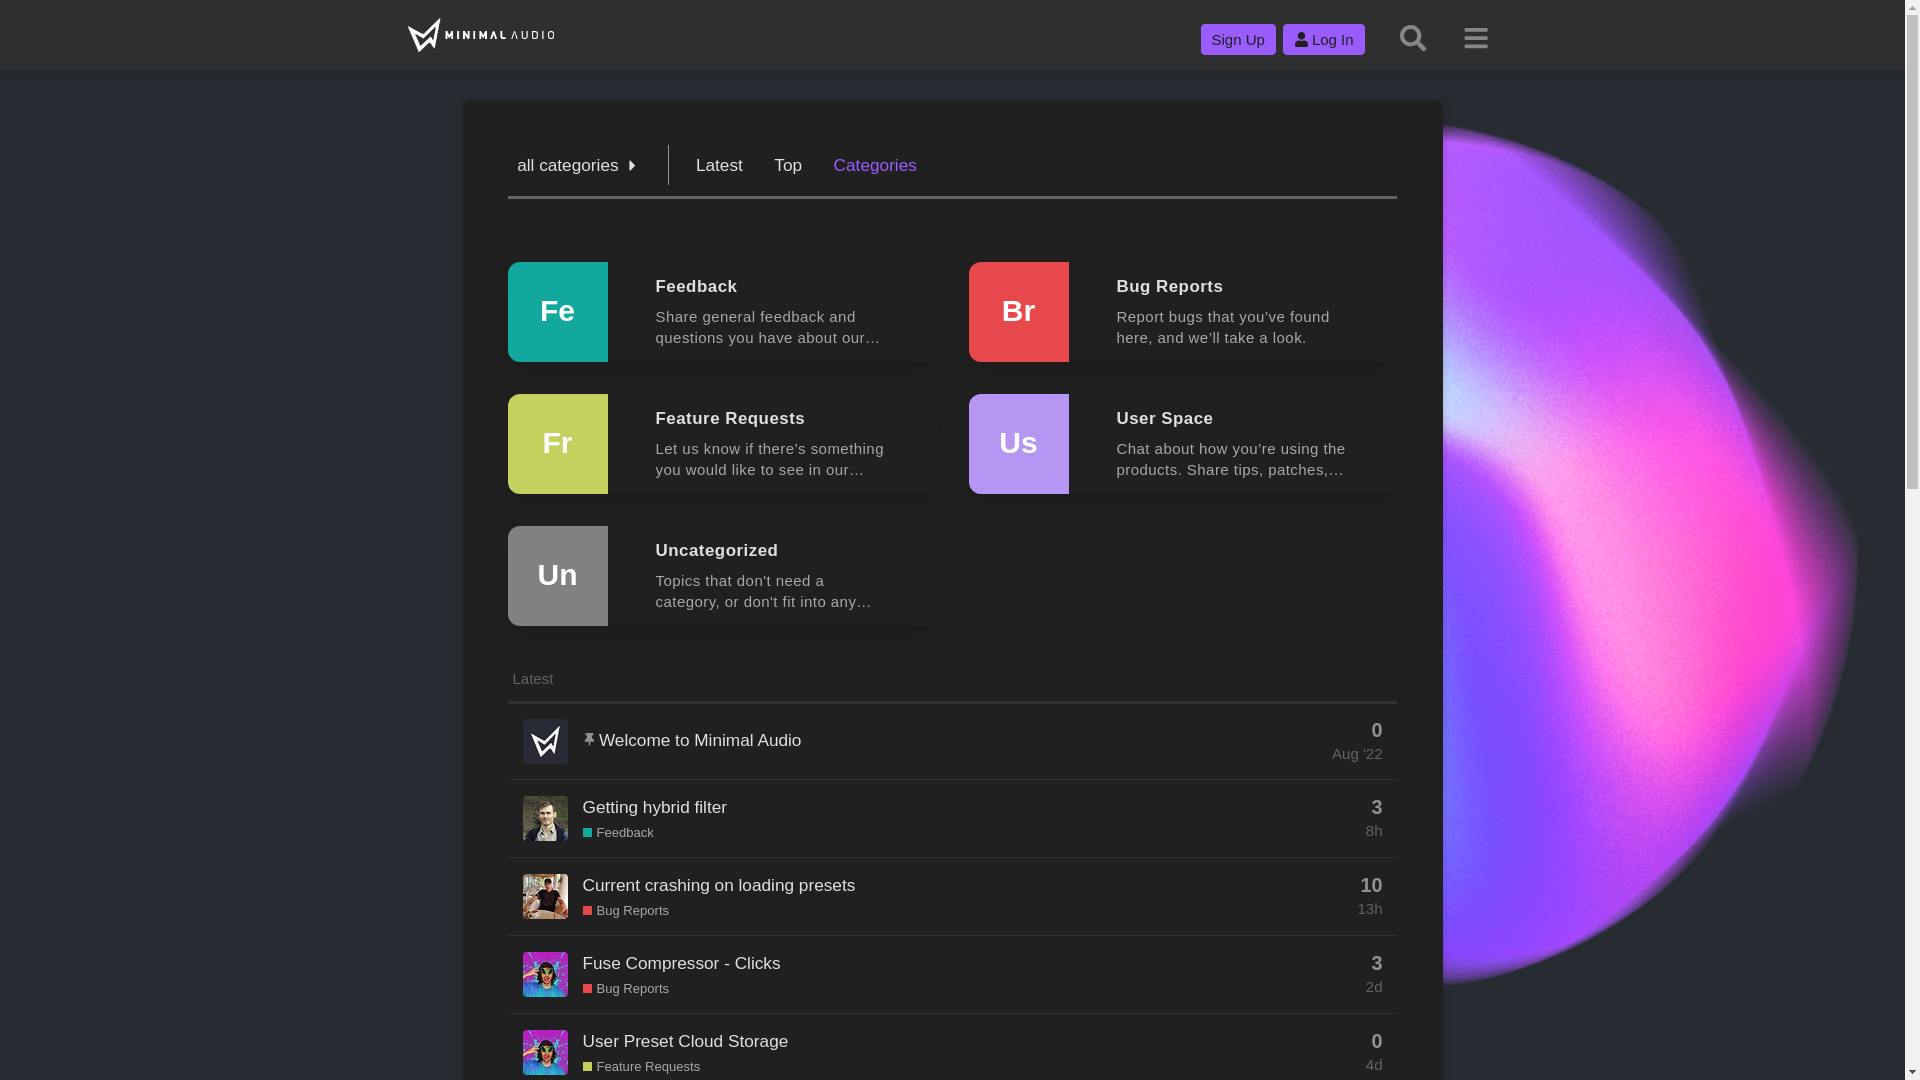 This screenshot has width=1920, height=1080. I want to click on Getting hybrid filter, so click(656, 807).